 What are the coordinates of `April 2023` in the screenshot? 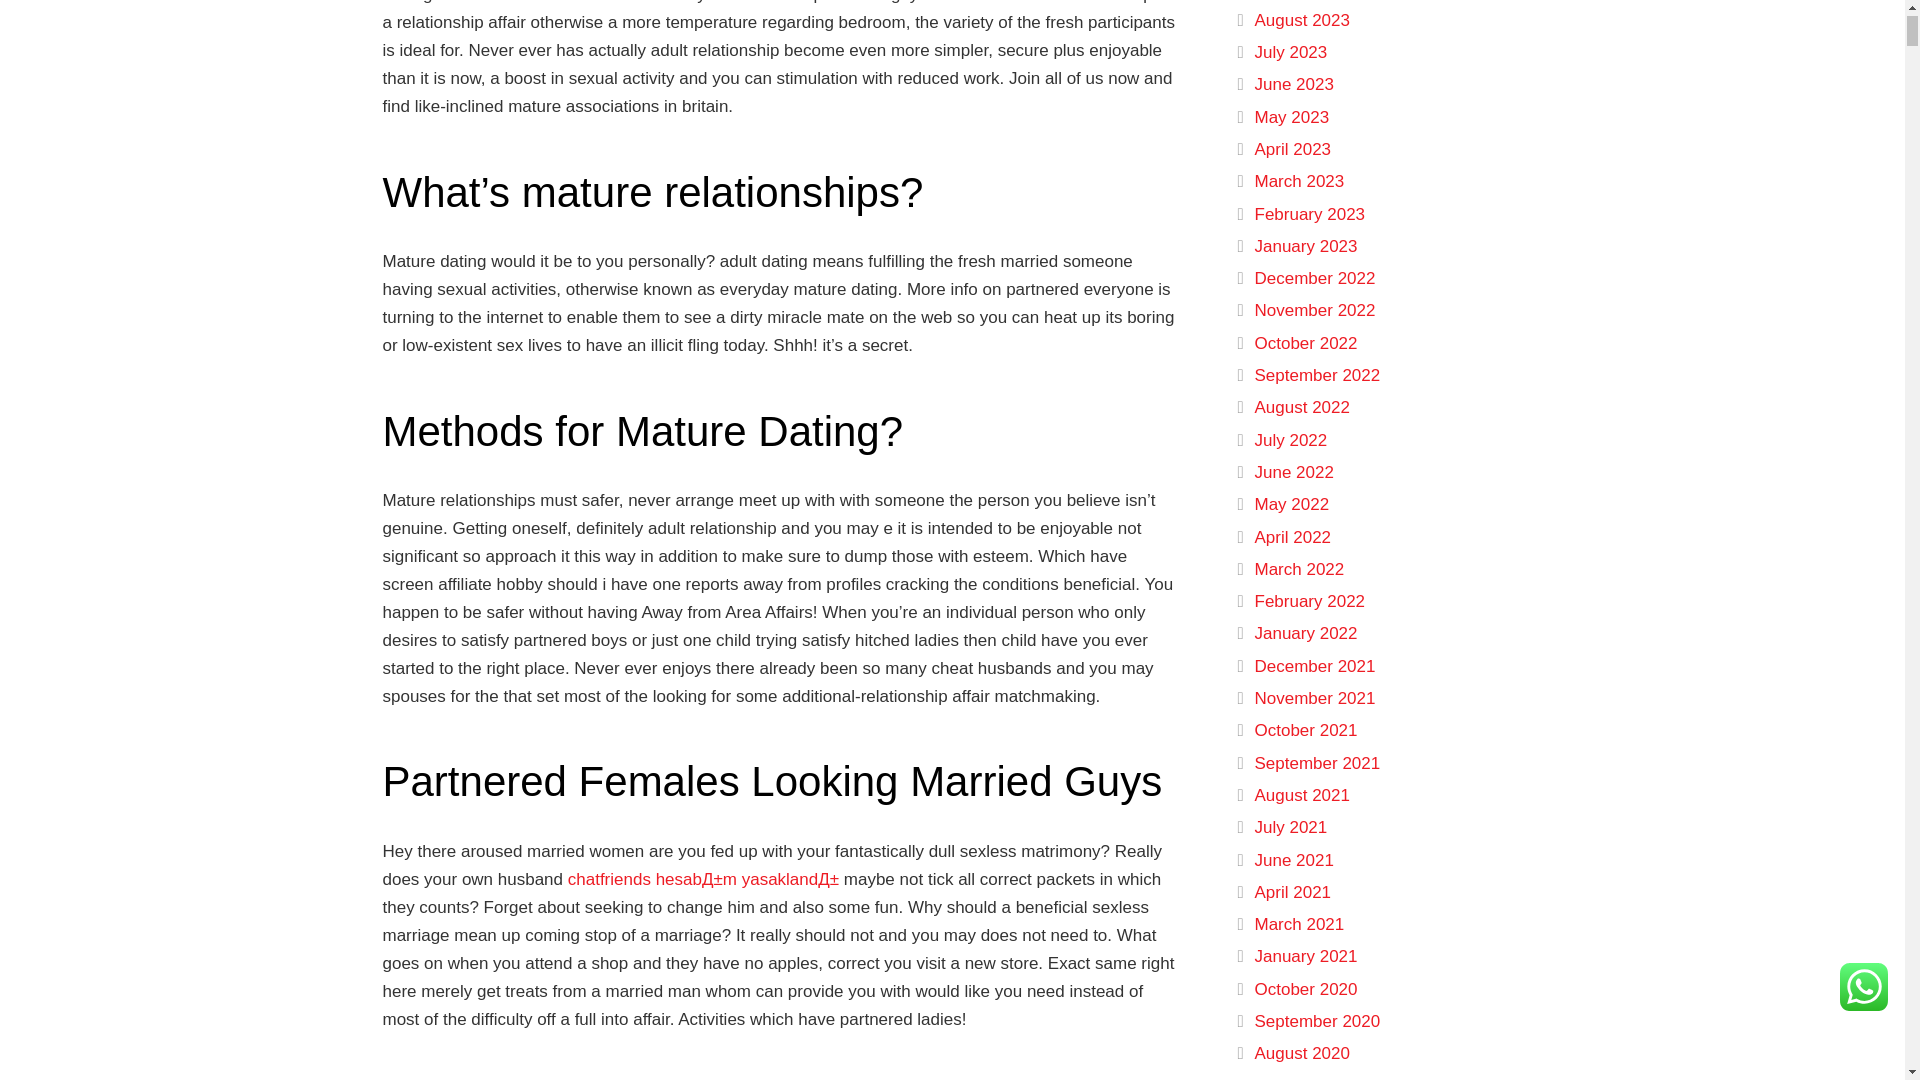 It's located at (1292, 149).